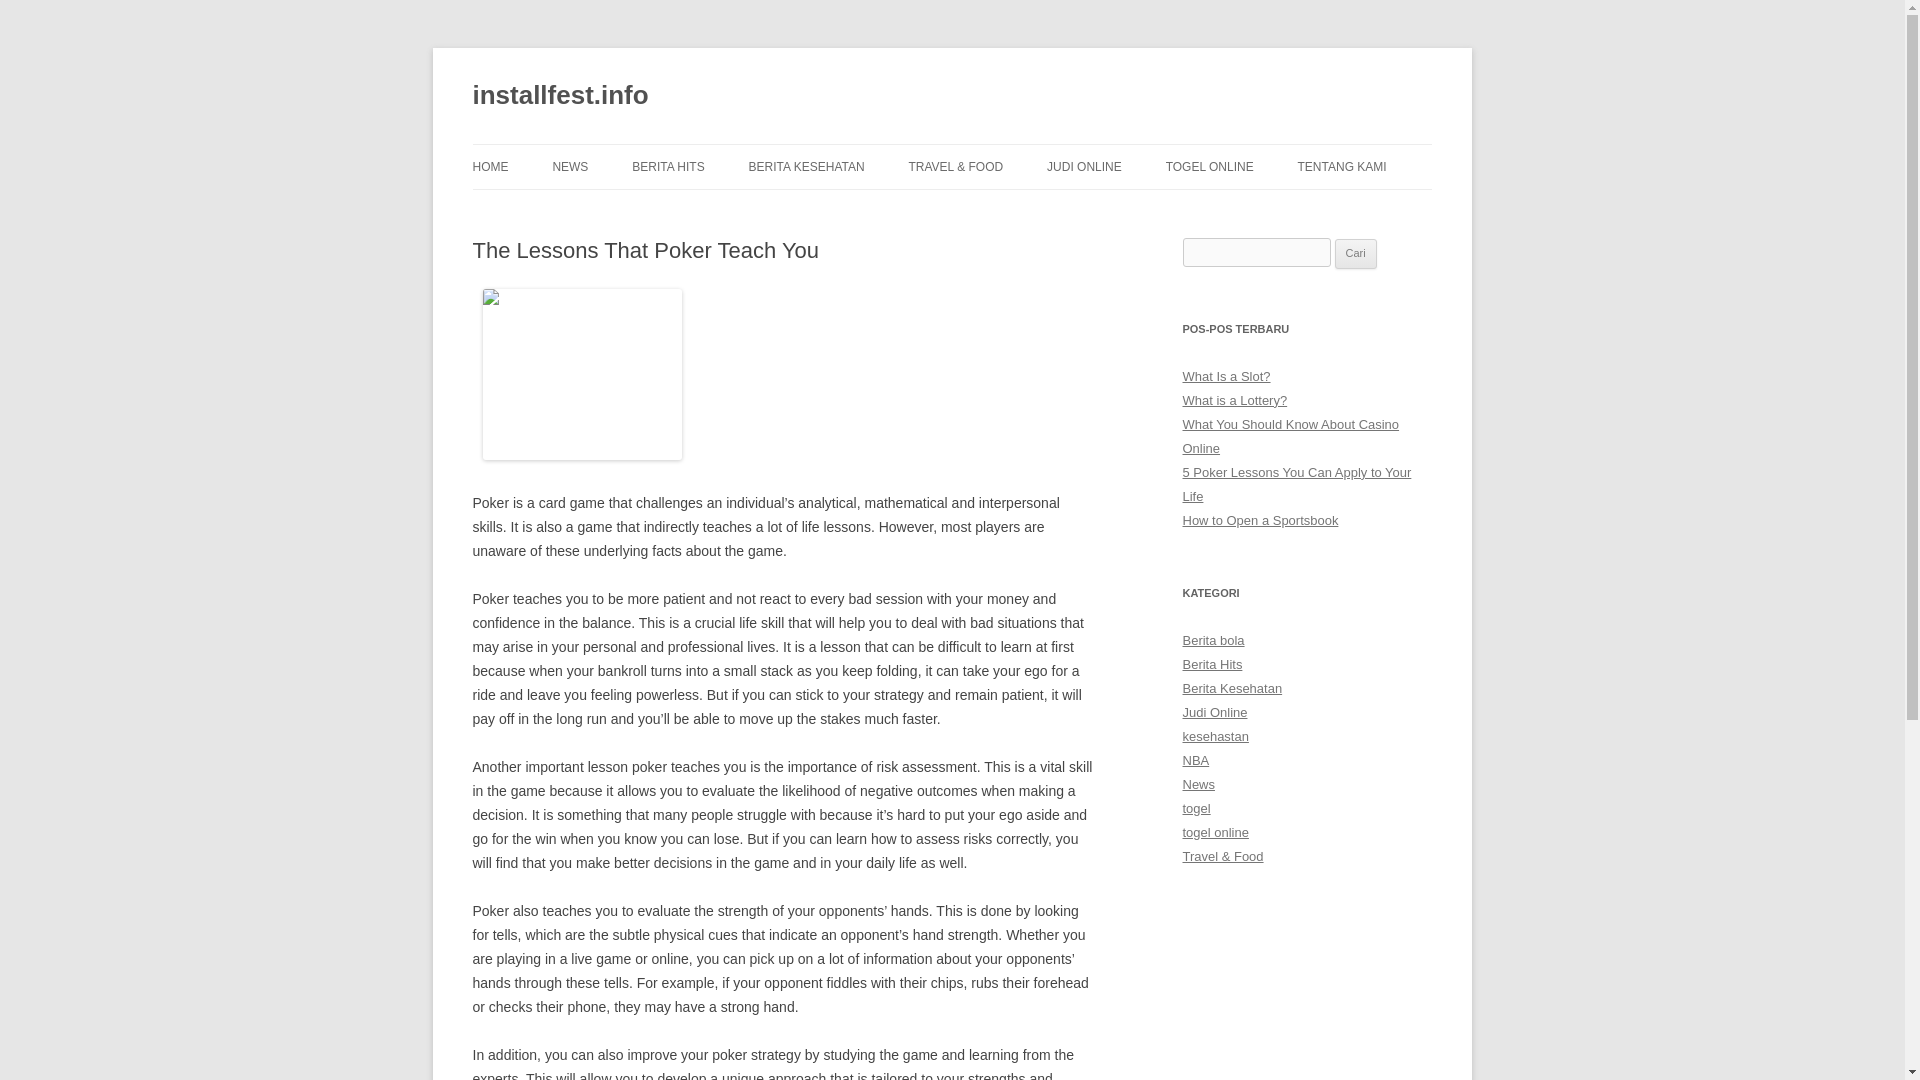  Describe the element at coordinates (1212, 664) in the screenshot. I see `Berita Hits` at that location.